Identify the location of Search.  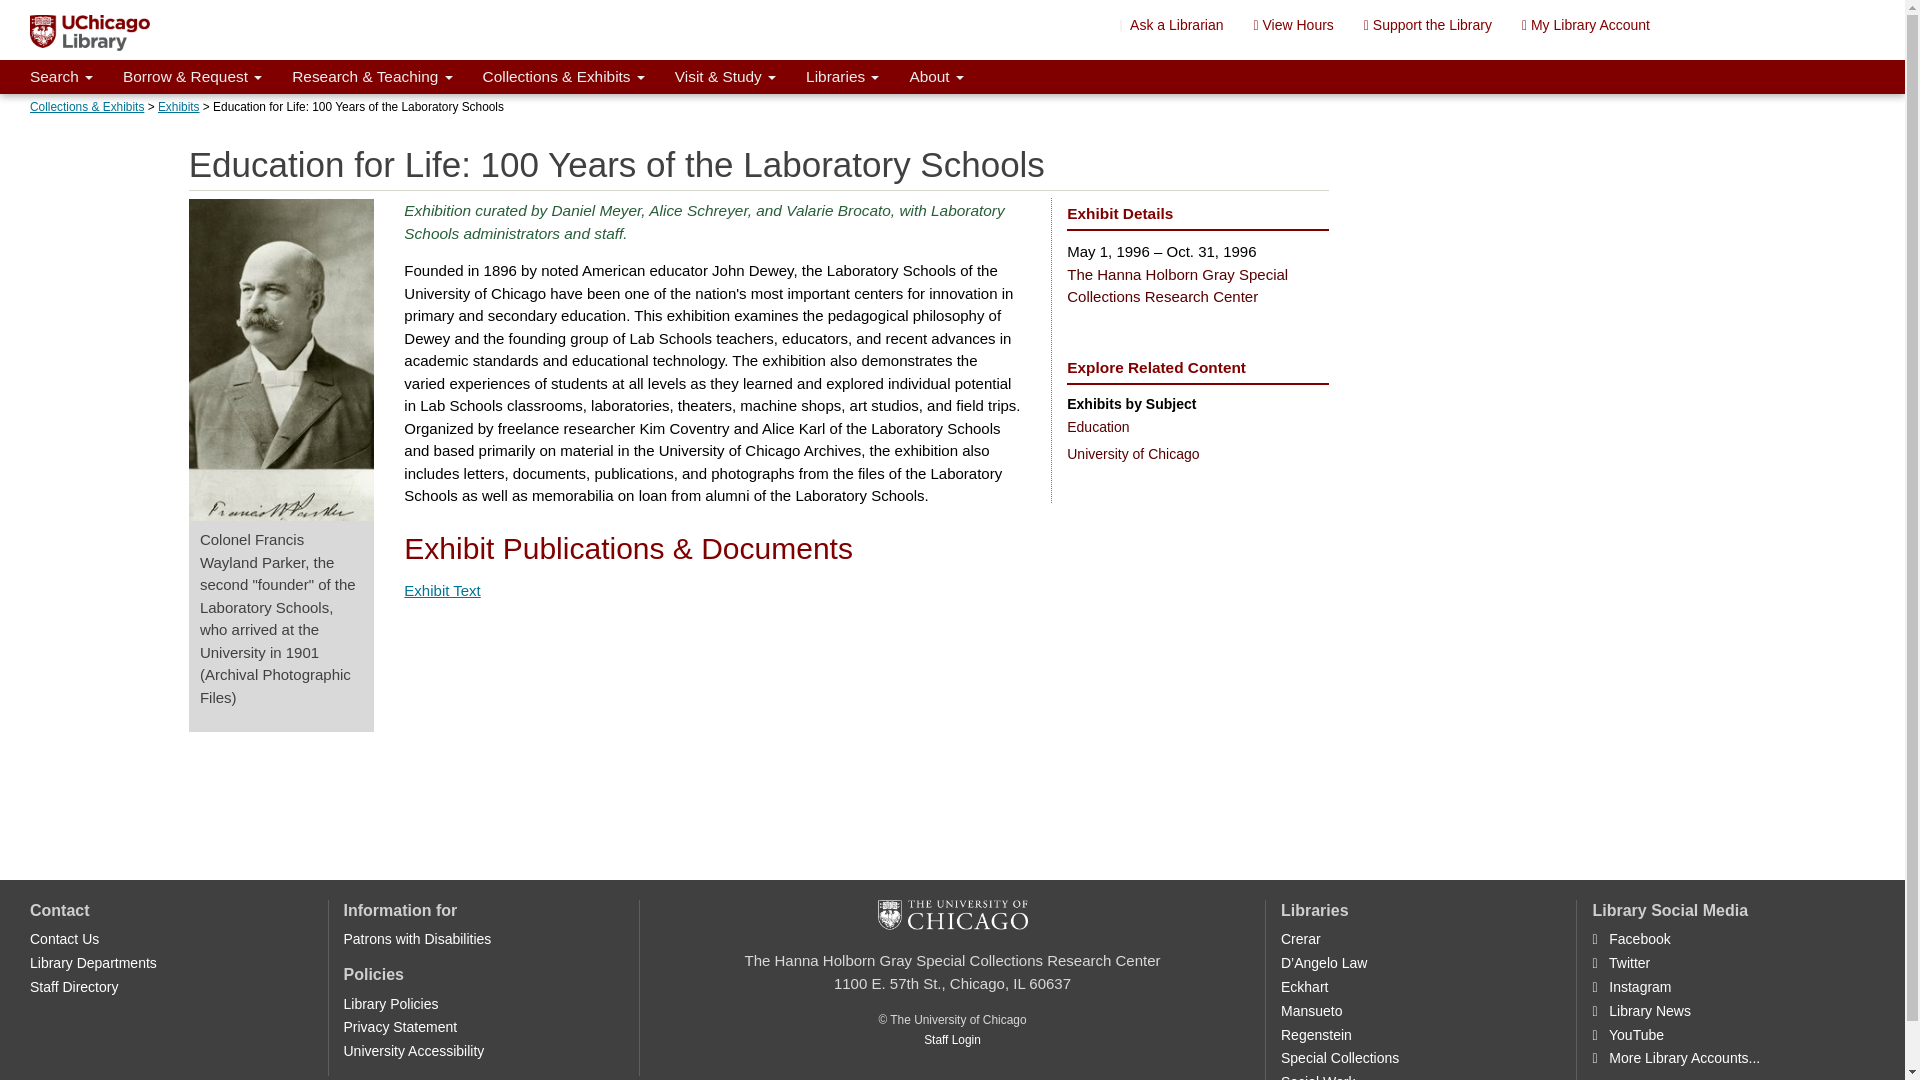
(61, 76).